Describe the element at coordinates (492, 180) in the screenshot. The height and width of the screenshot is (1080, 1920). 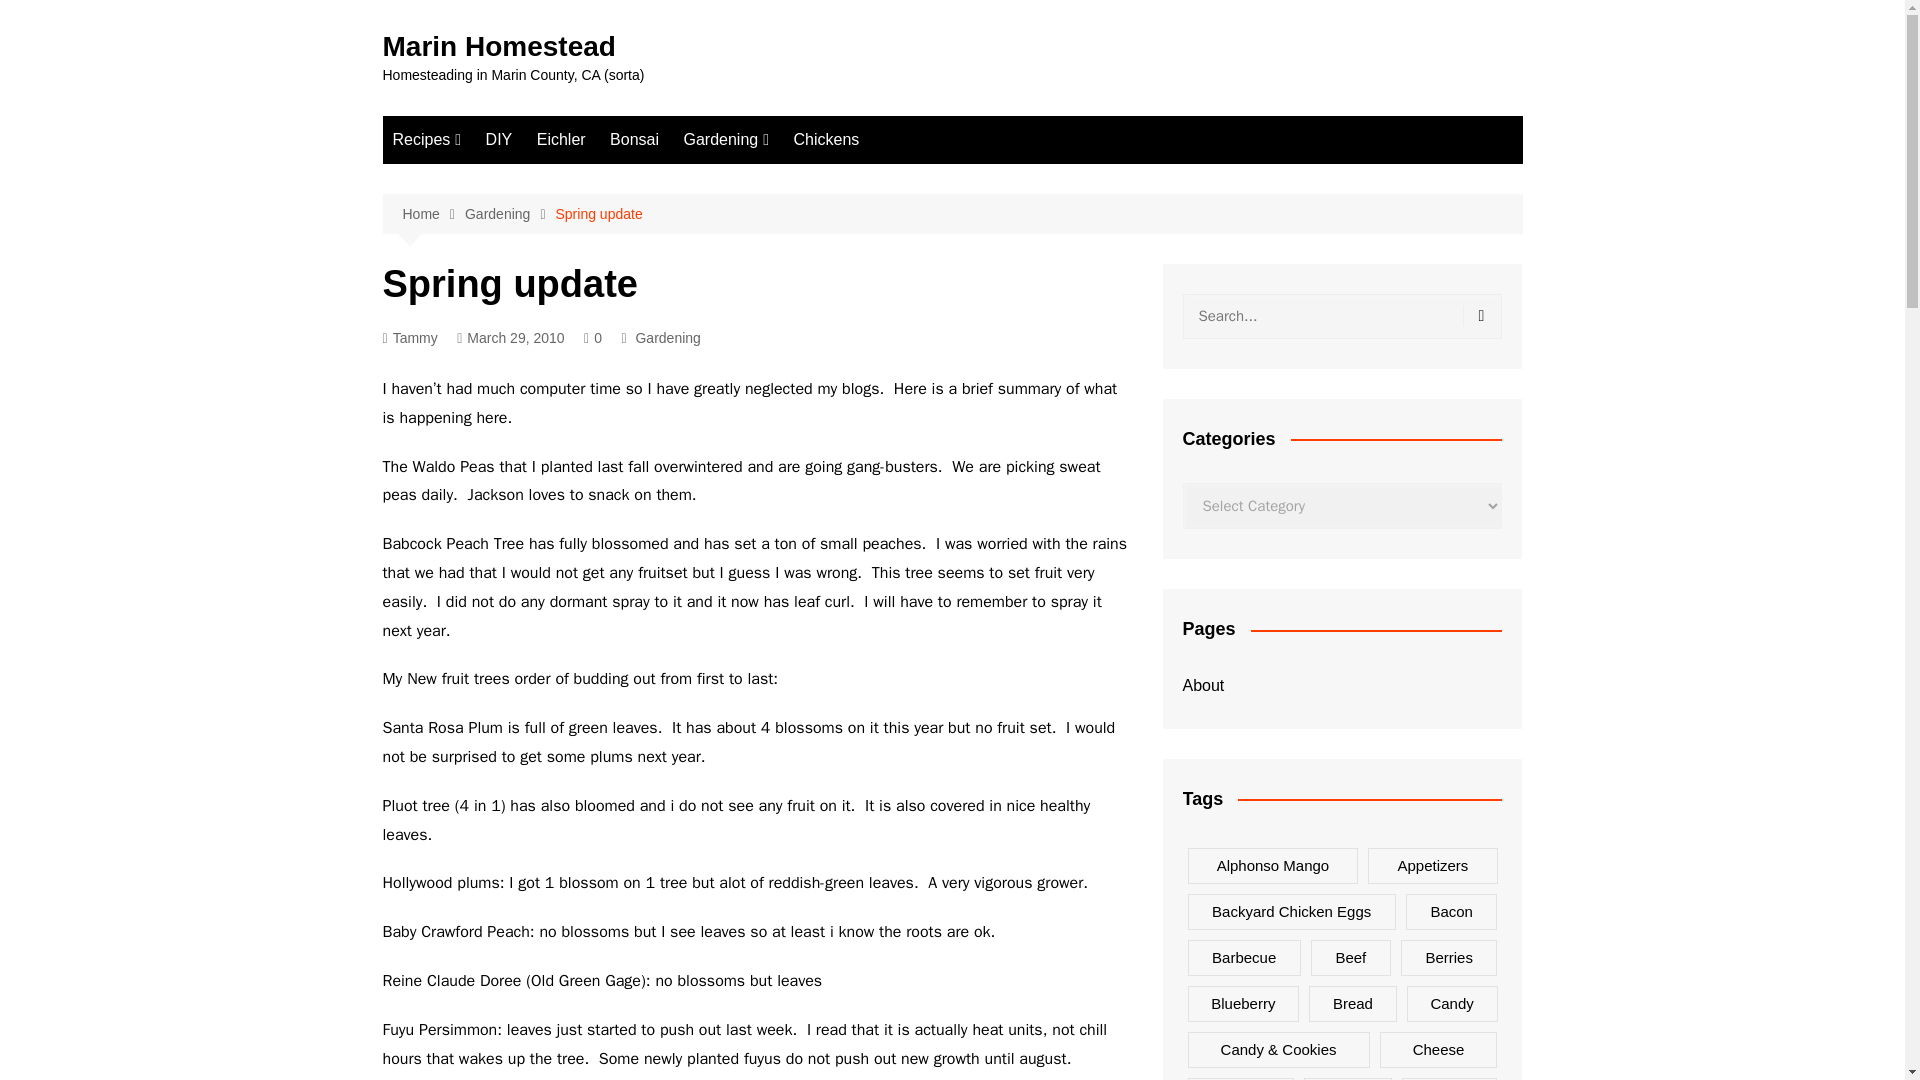
I see `Dessert` at that location.